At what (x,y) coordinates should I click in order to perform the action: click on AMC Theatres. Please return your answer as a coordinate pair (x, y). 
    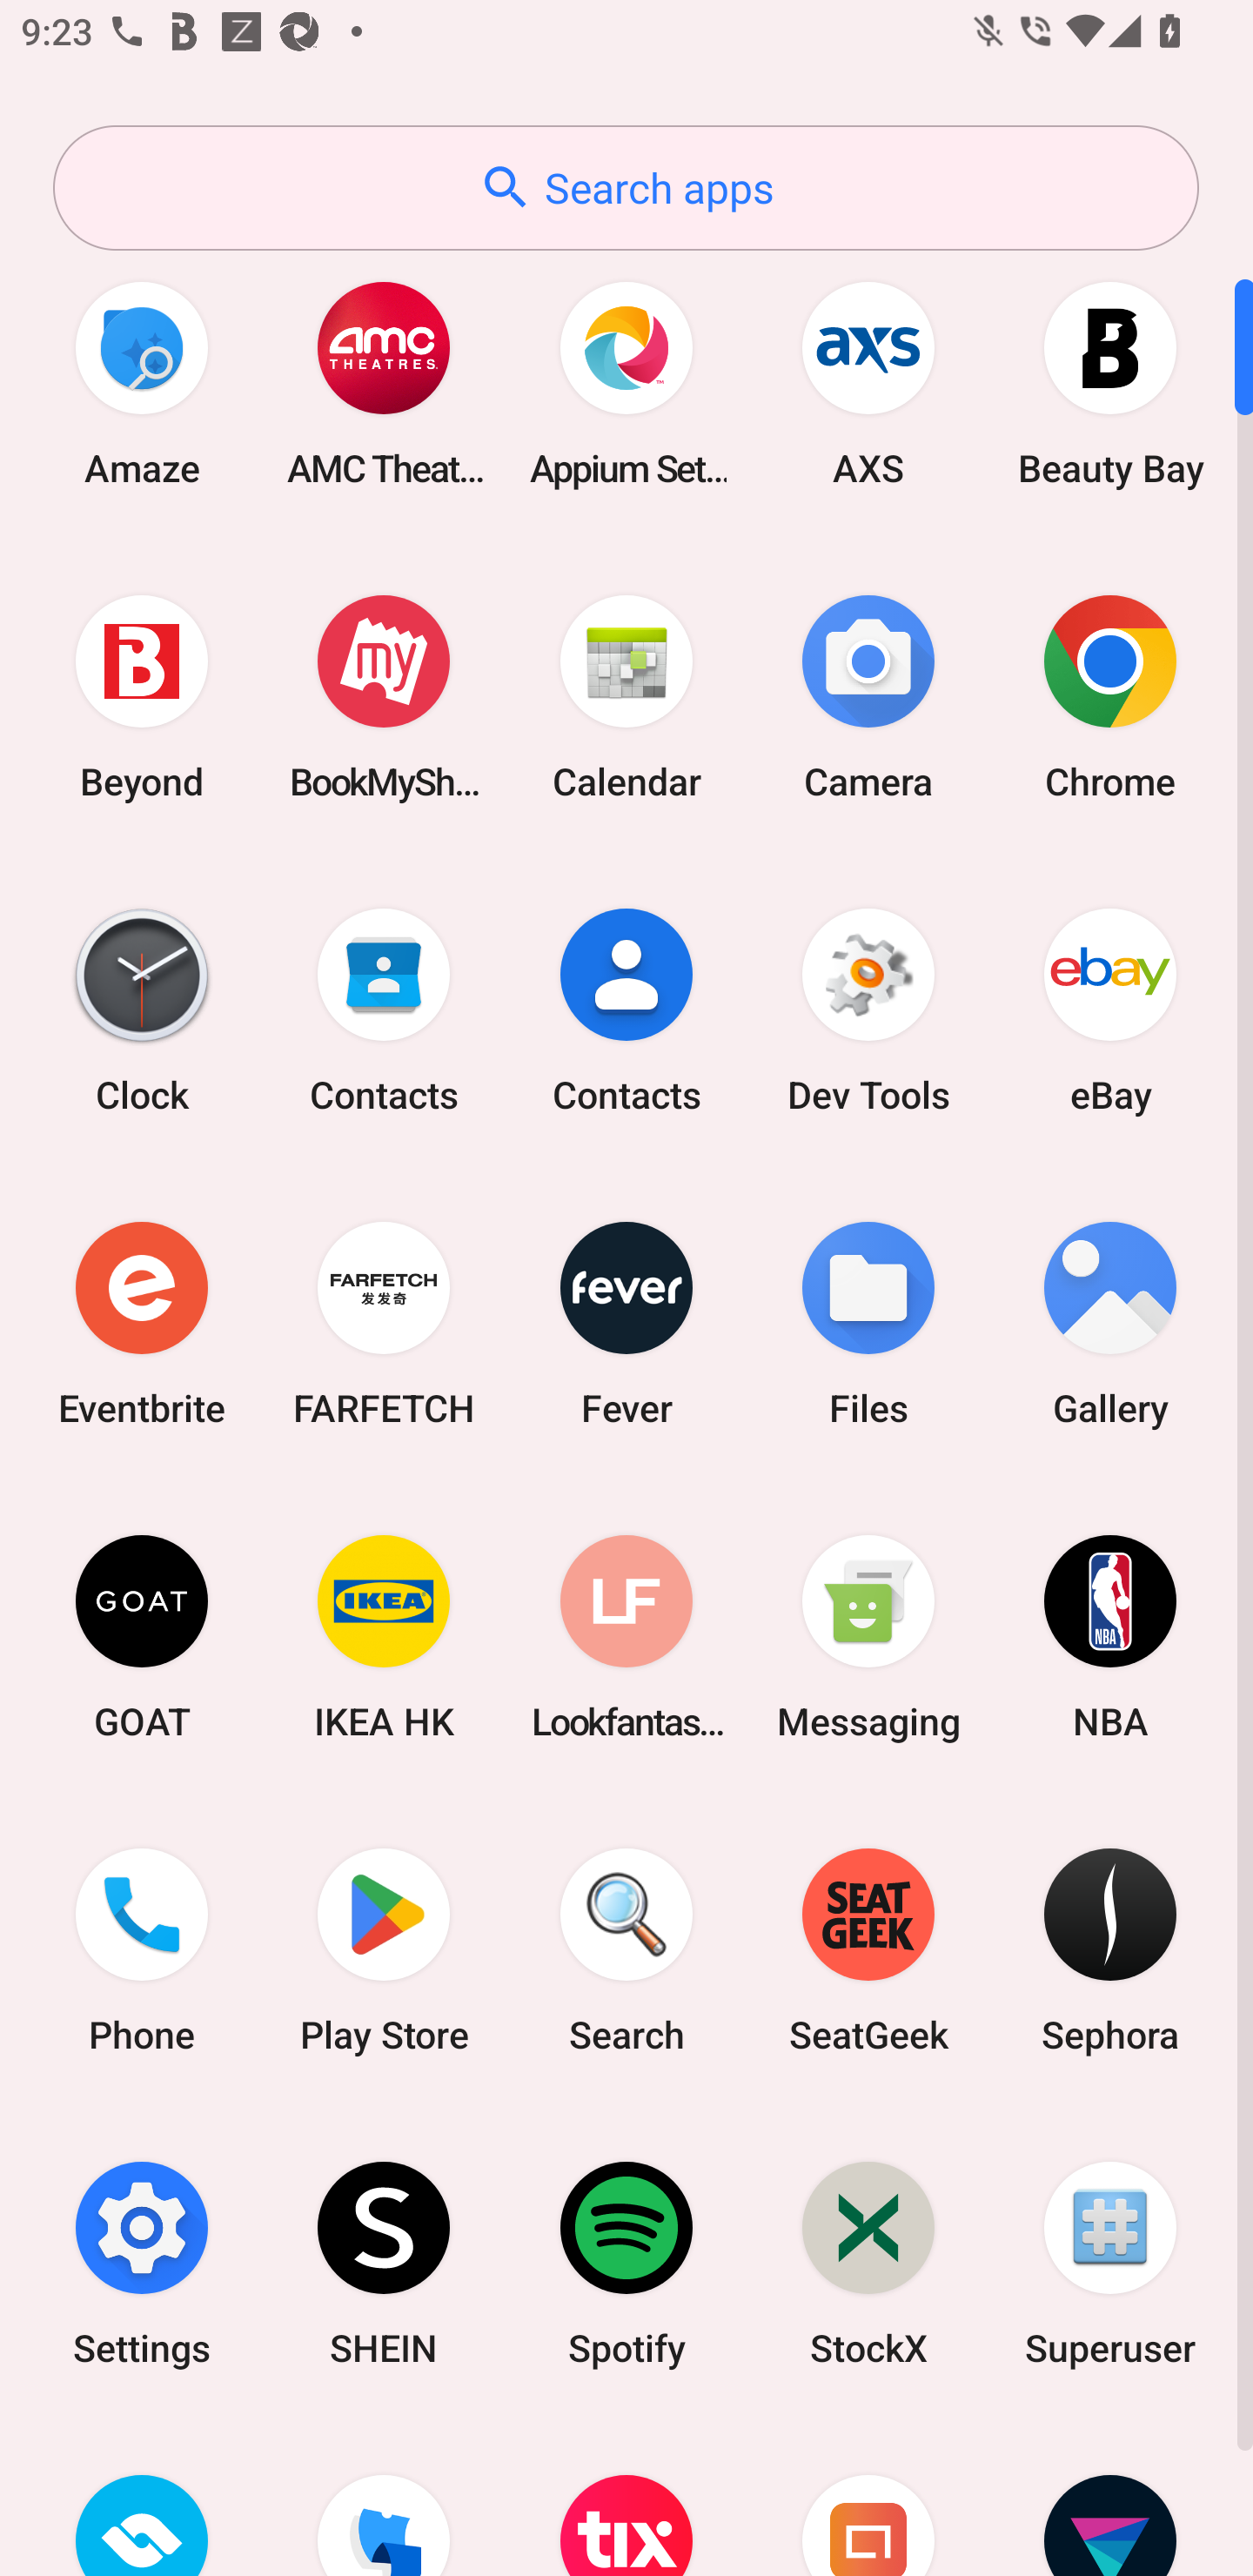
    Looking at the image, I should click on (384, 383).